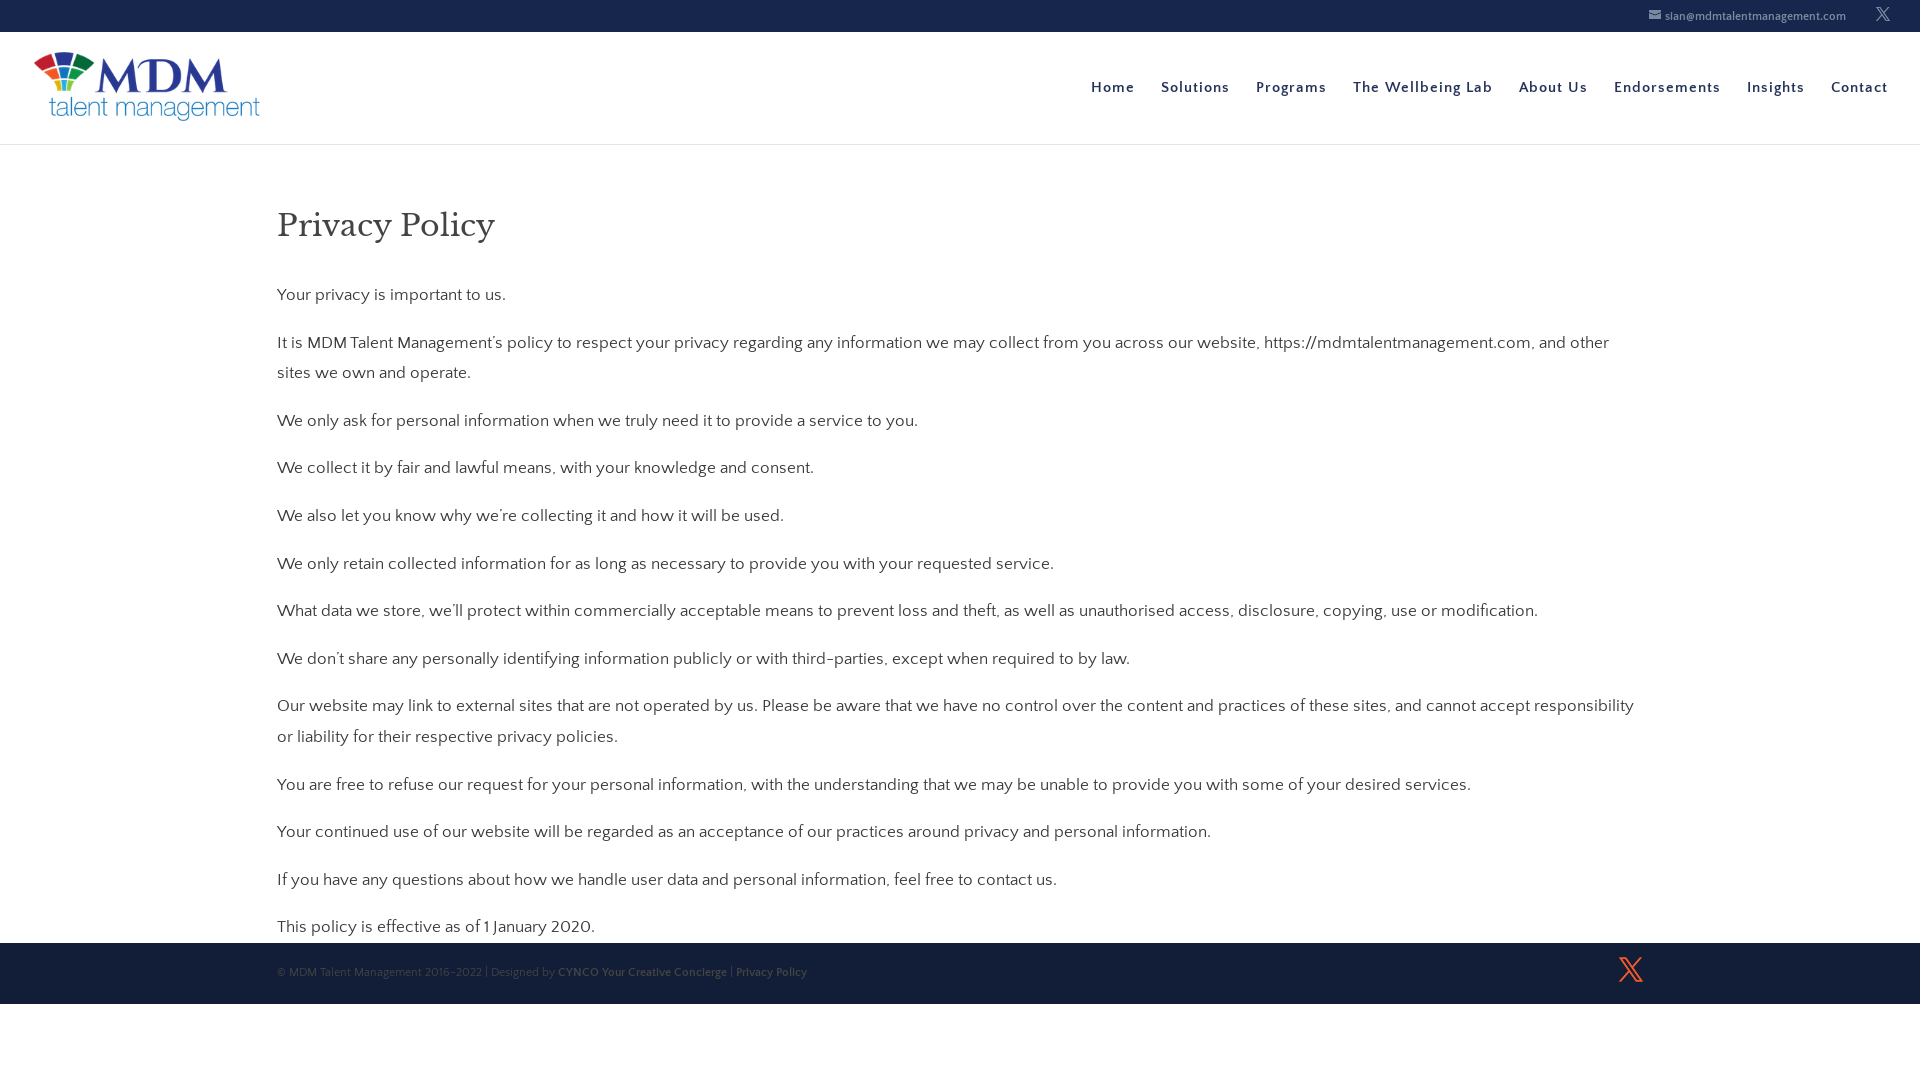  What do you see at coordinates (1113, 112) in the screenshot?
I see `Home` at bounding box center [1113, 112].